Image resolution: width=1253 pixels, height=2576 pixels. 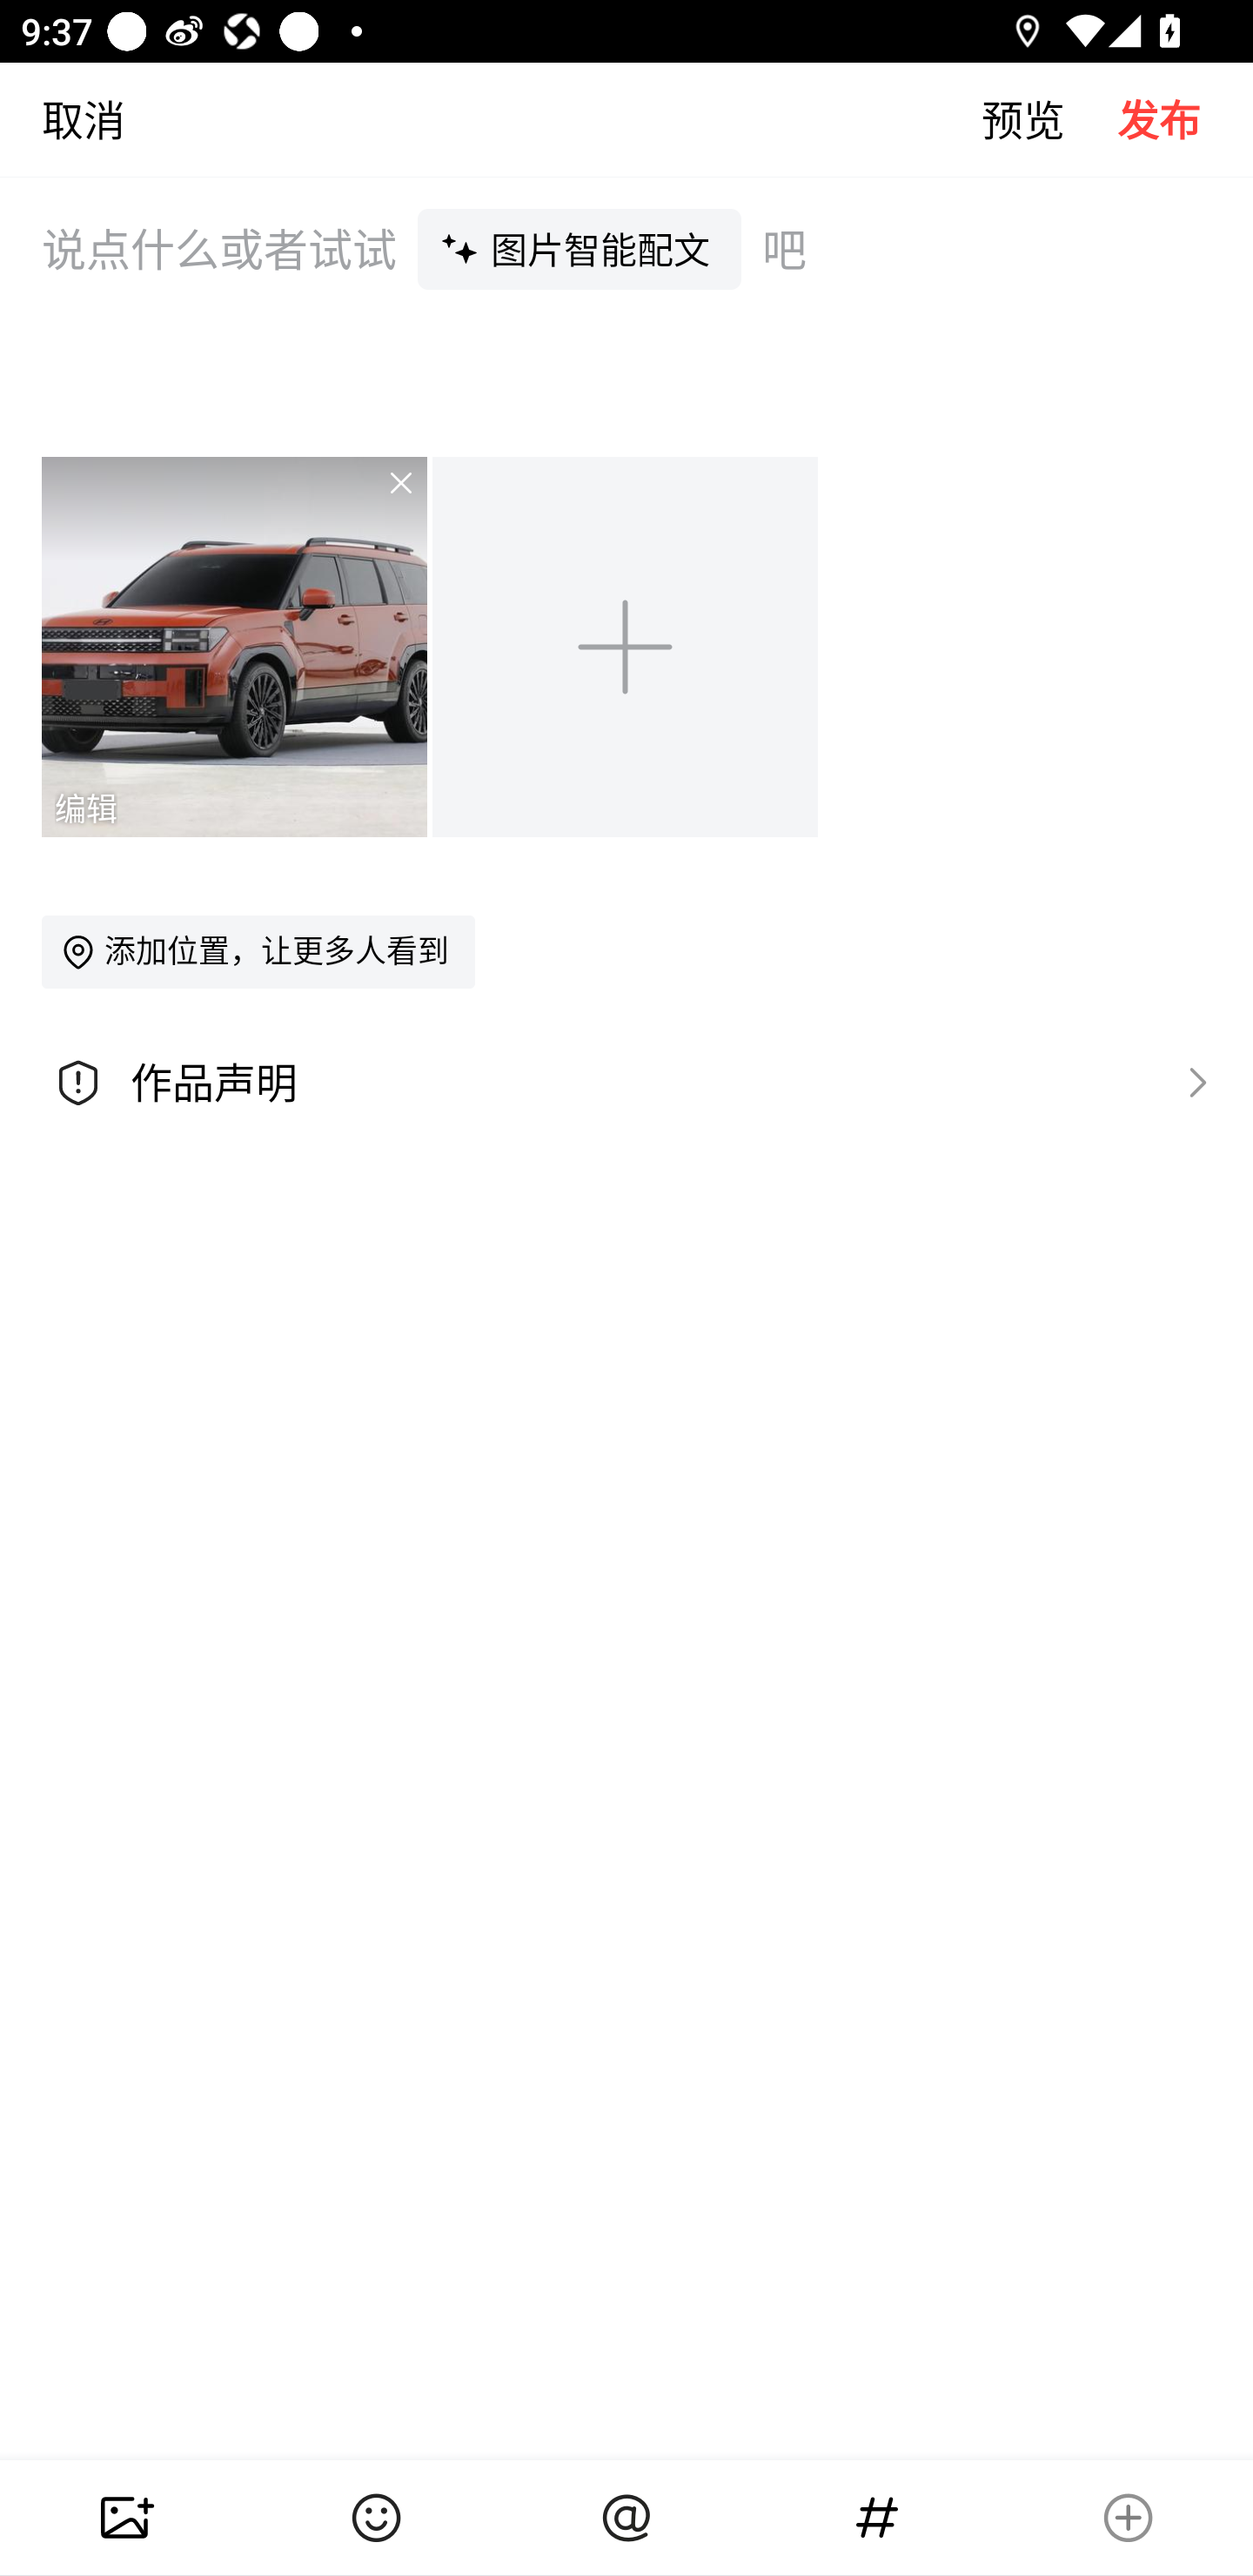 I want to click on 图片智能配文, so click(x=580, y=248).